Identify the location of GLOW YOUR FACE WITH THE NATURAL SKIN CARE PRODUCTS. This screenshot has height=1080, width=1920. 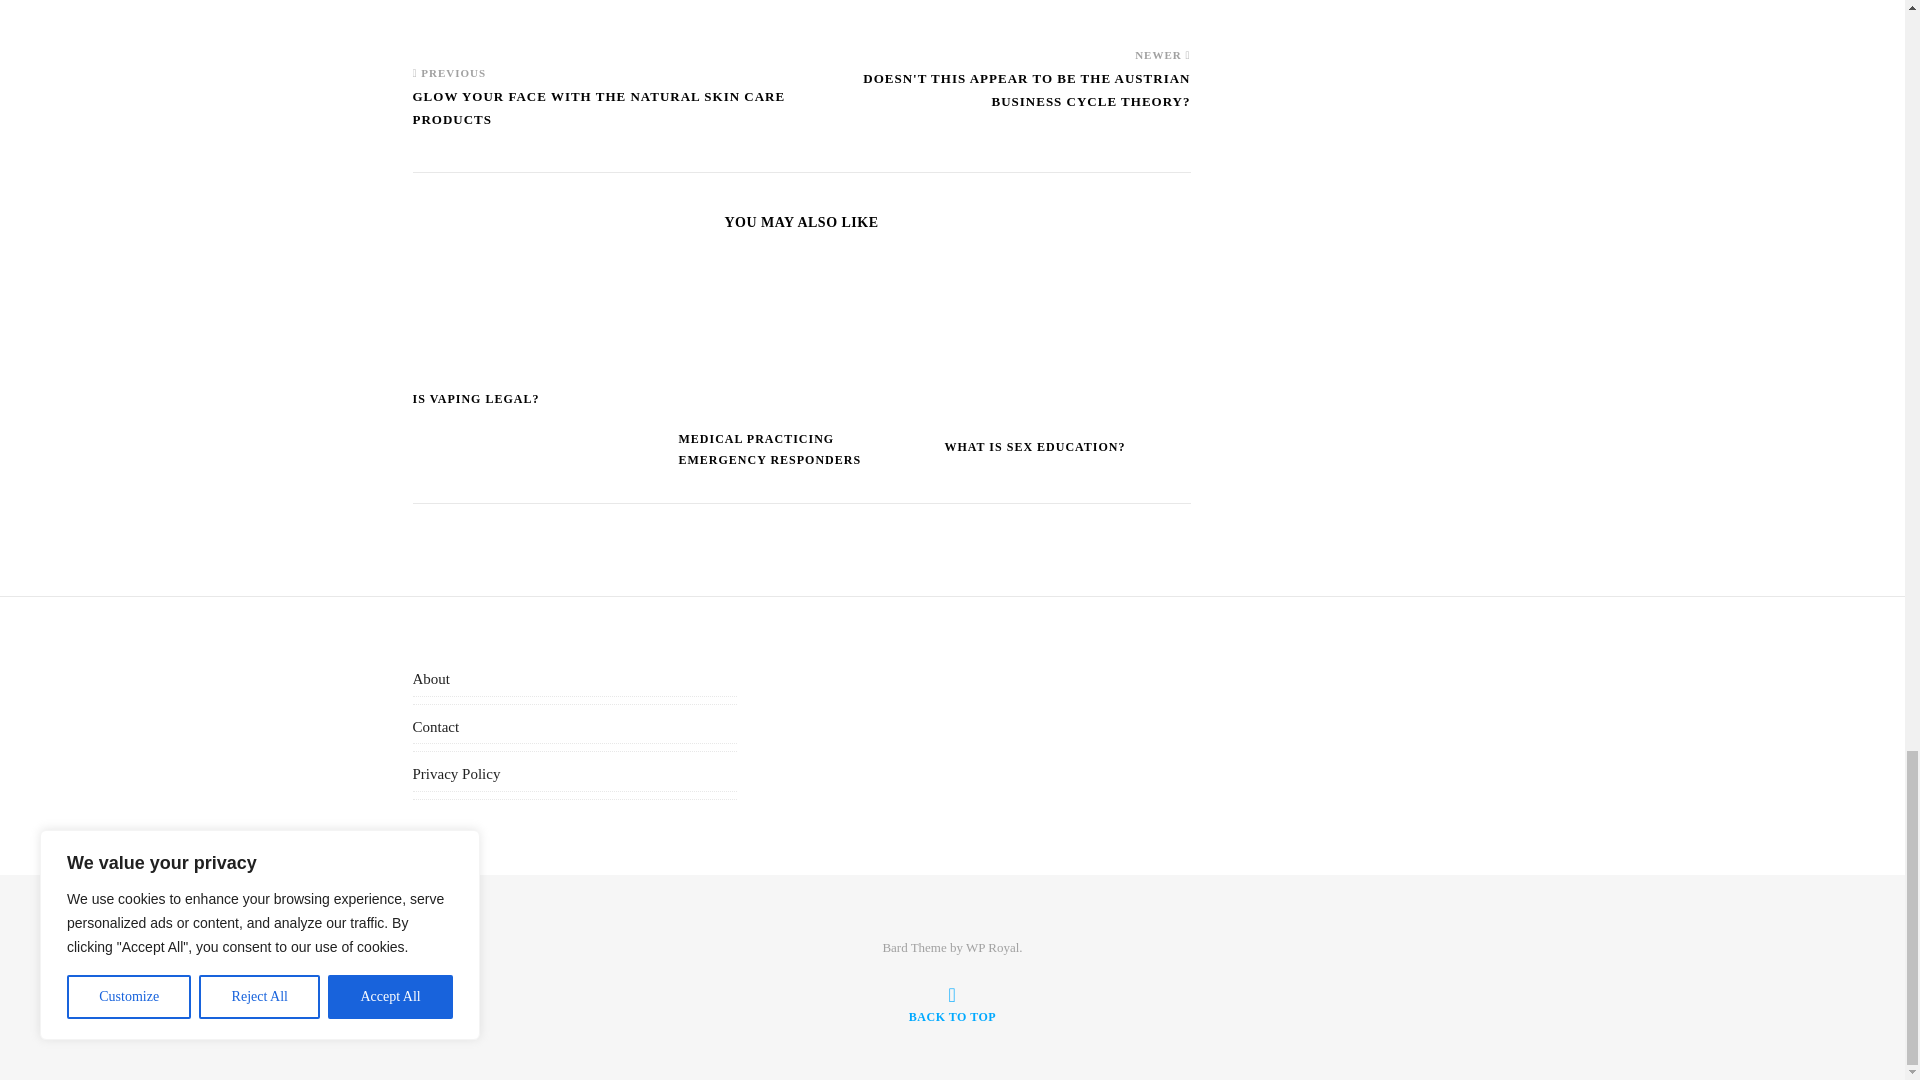
(606, 118).